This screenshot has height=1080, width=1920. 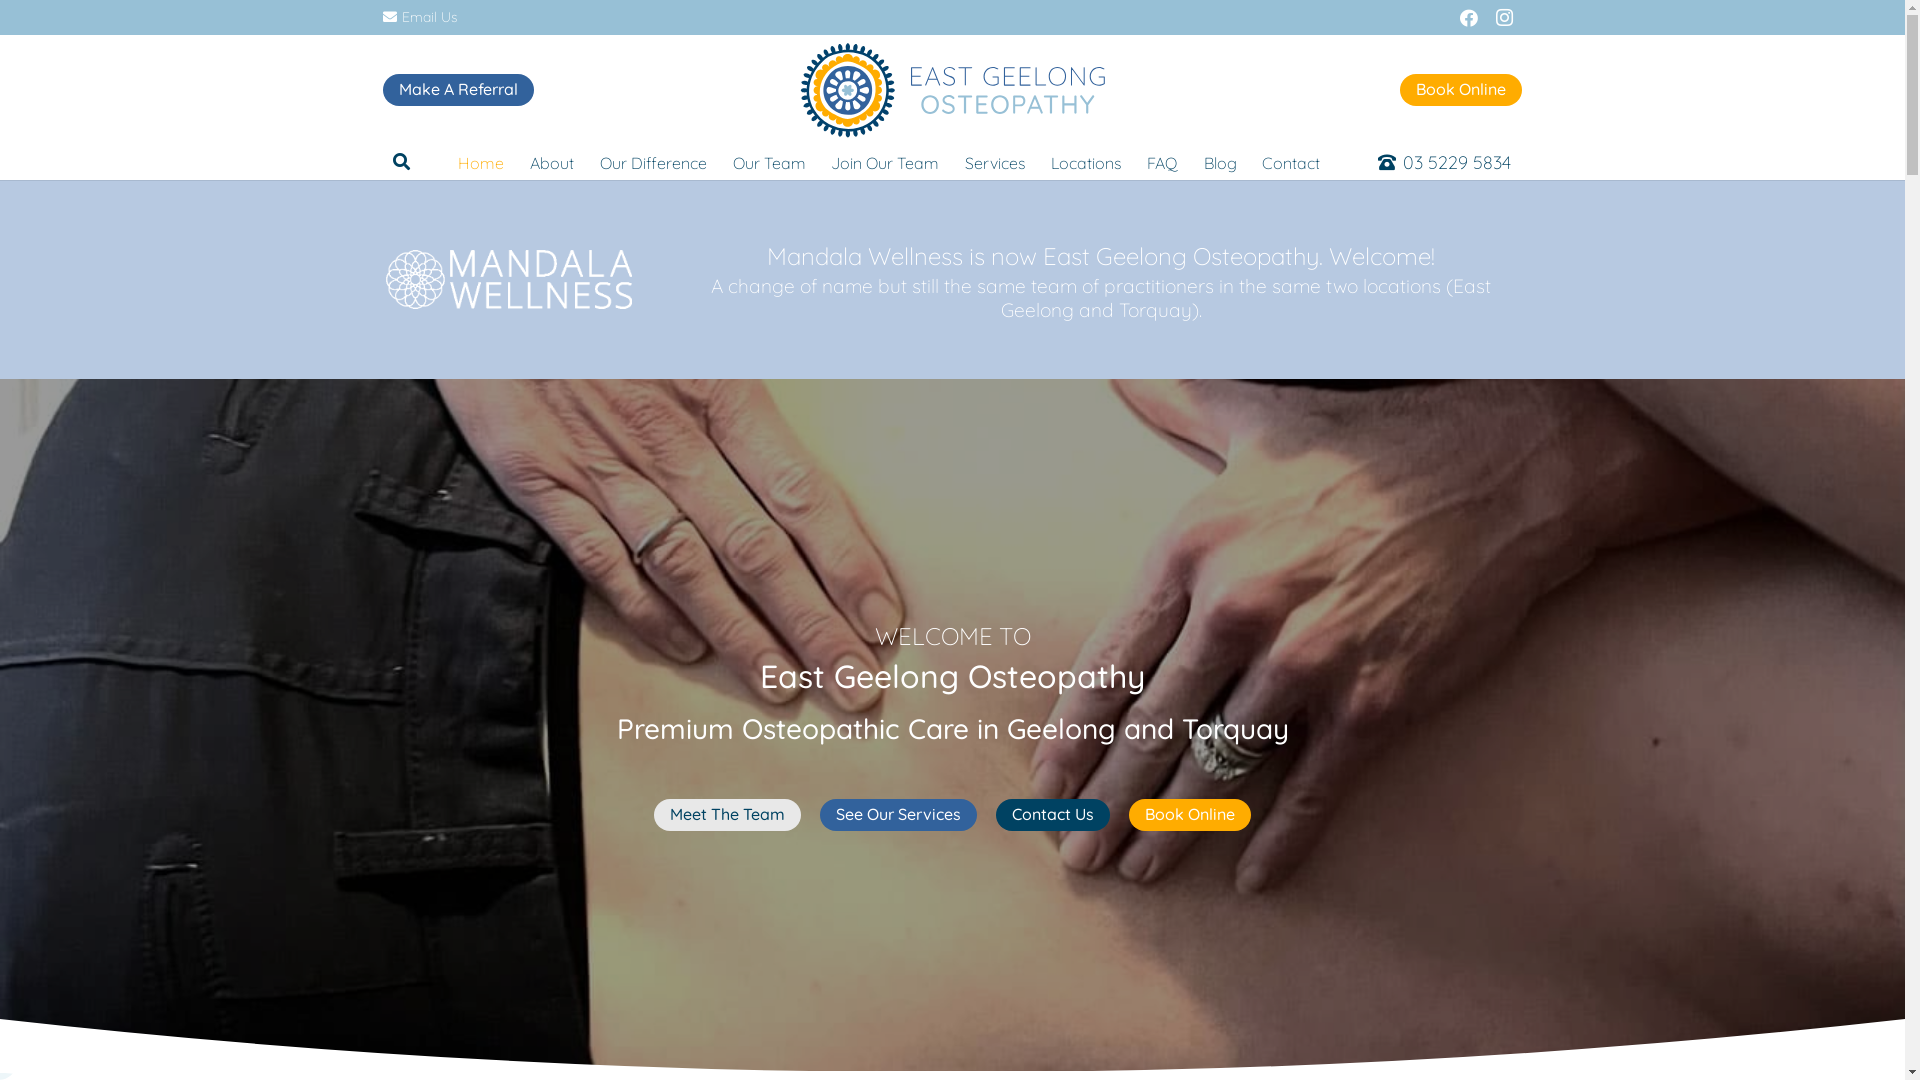 I want to click on Book Online, so click(x=1190, y=815).